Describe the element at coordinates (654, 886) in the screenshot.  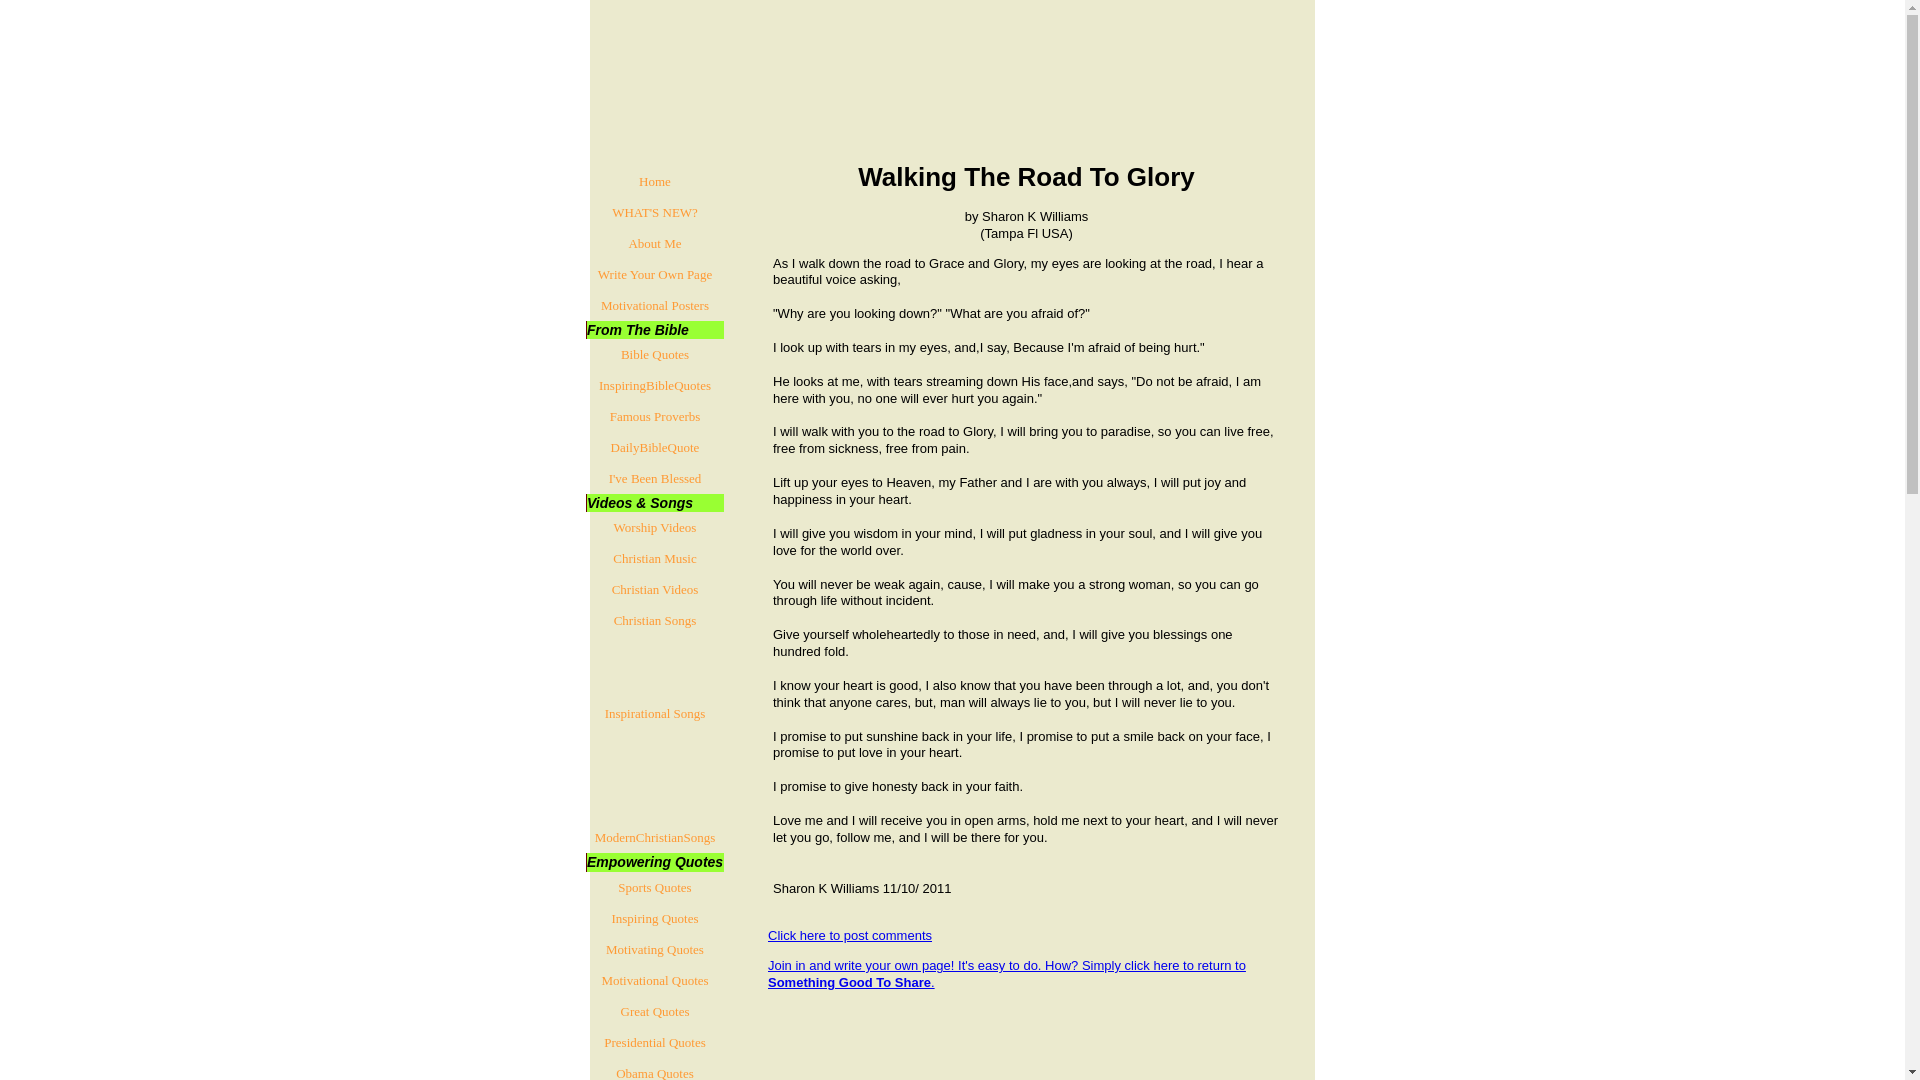
I see `Sports Quotes` at that location.